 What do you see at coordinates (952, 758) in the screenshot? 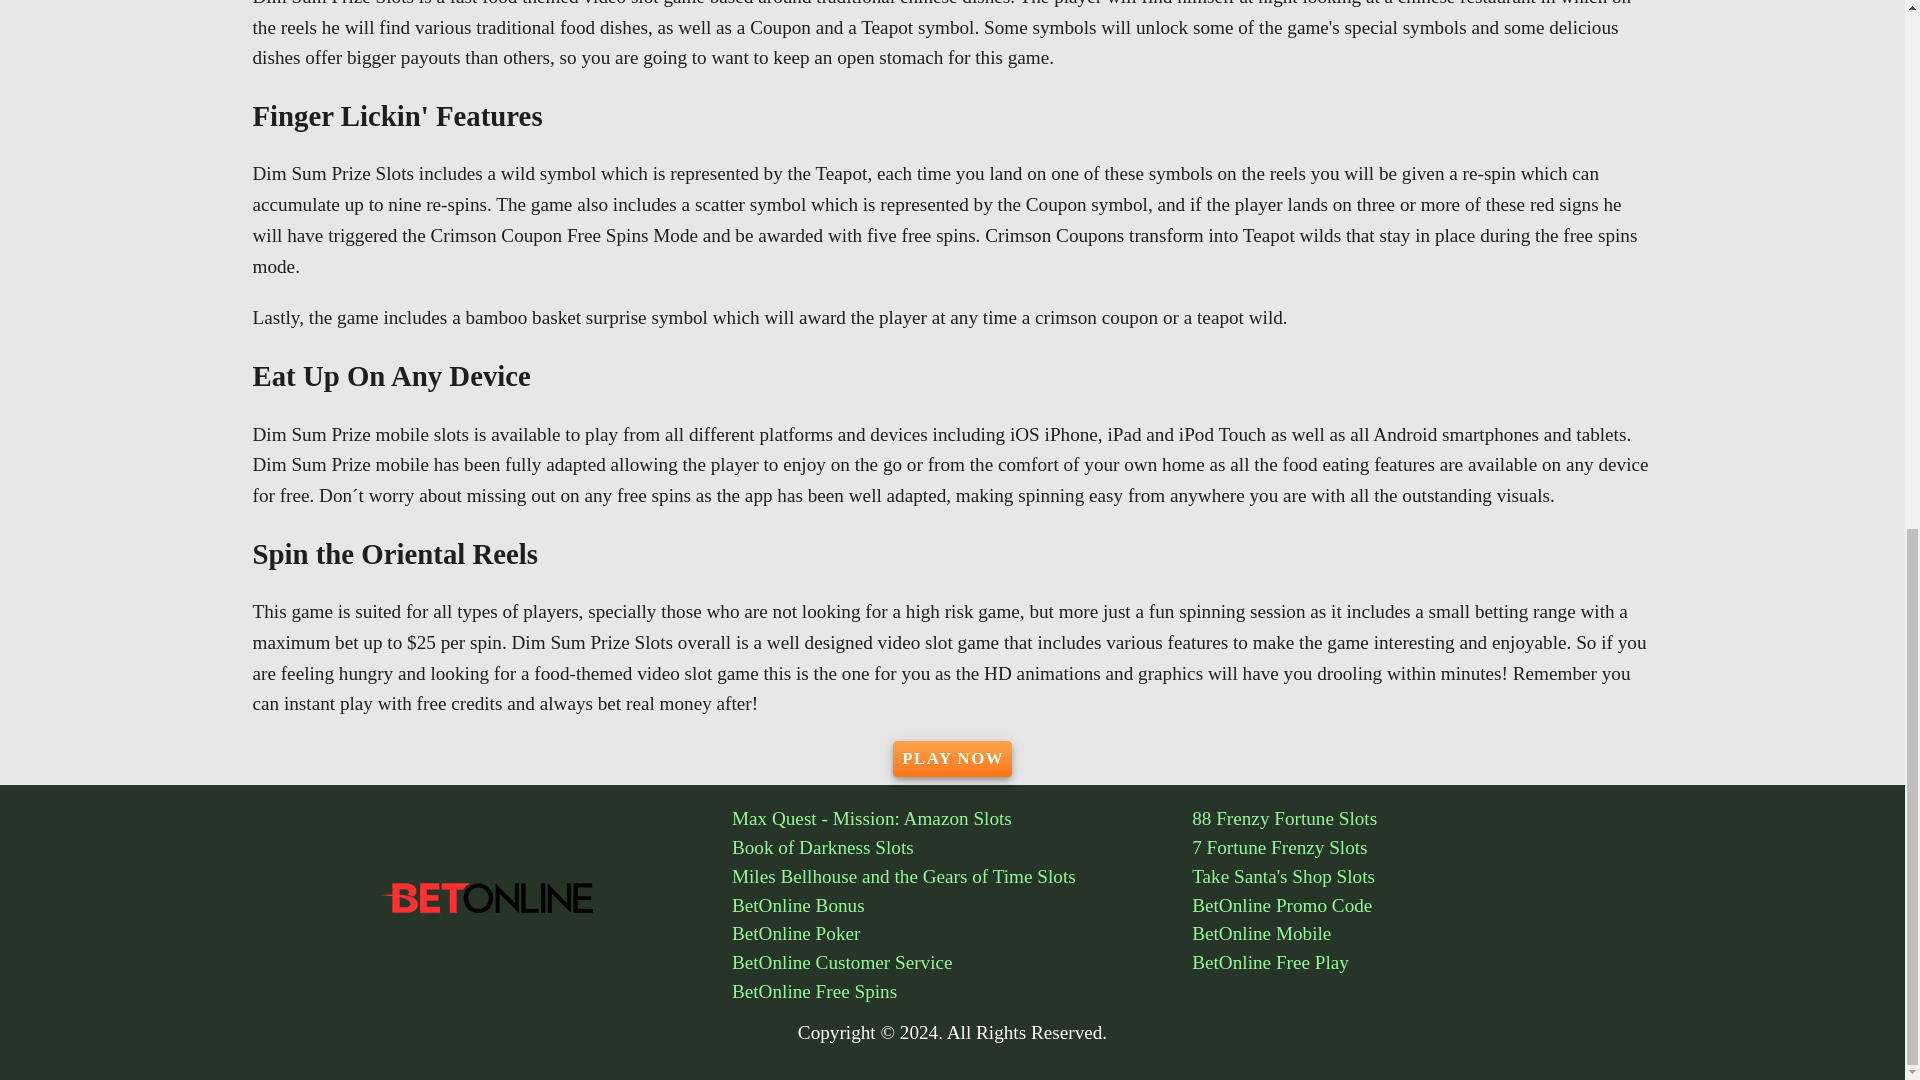
I see `PLAY NOW` at bounding box center [952, 758].